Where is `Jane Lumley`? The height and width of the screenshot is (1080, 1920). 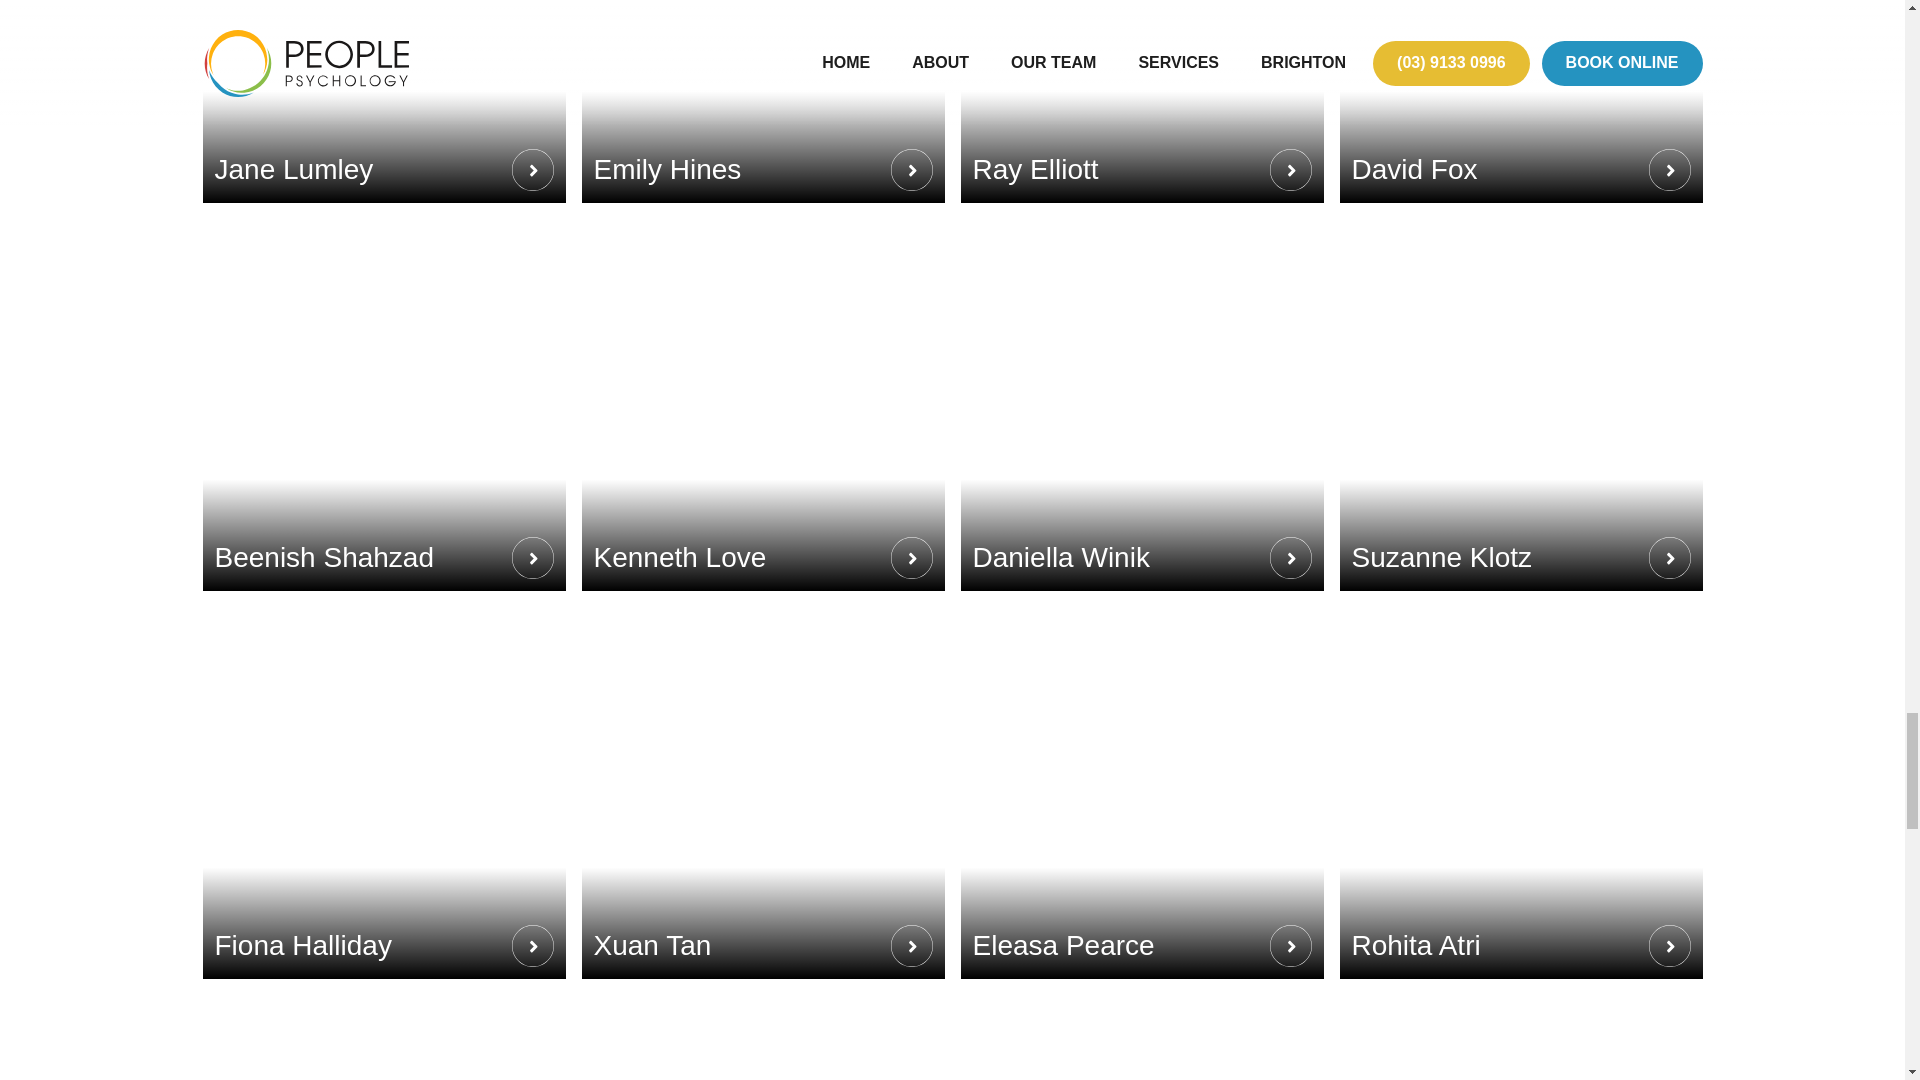
Jane Lumley is located at coordinates (382, 102).